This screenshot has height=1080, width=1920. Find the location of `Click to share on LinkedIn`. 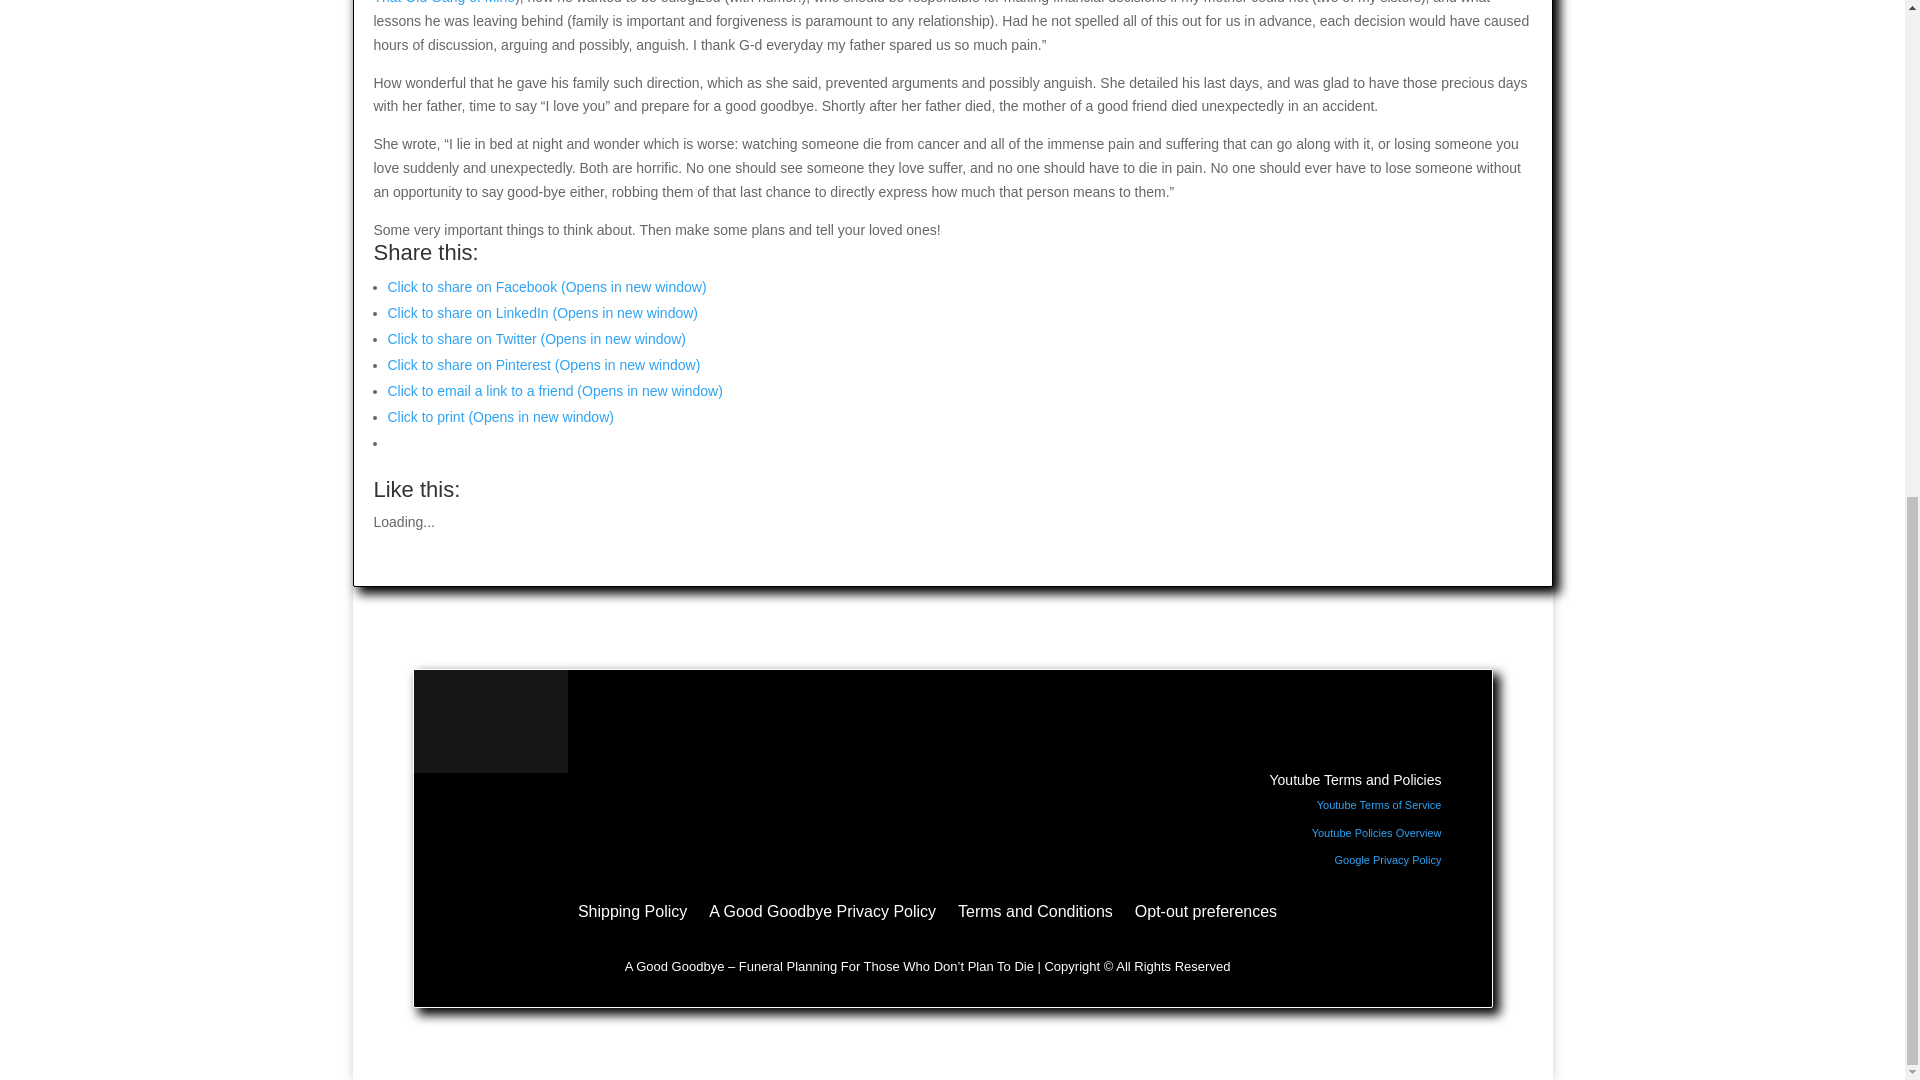

Click to share on LinkedIn is located at coordinates (542, 312).